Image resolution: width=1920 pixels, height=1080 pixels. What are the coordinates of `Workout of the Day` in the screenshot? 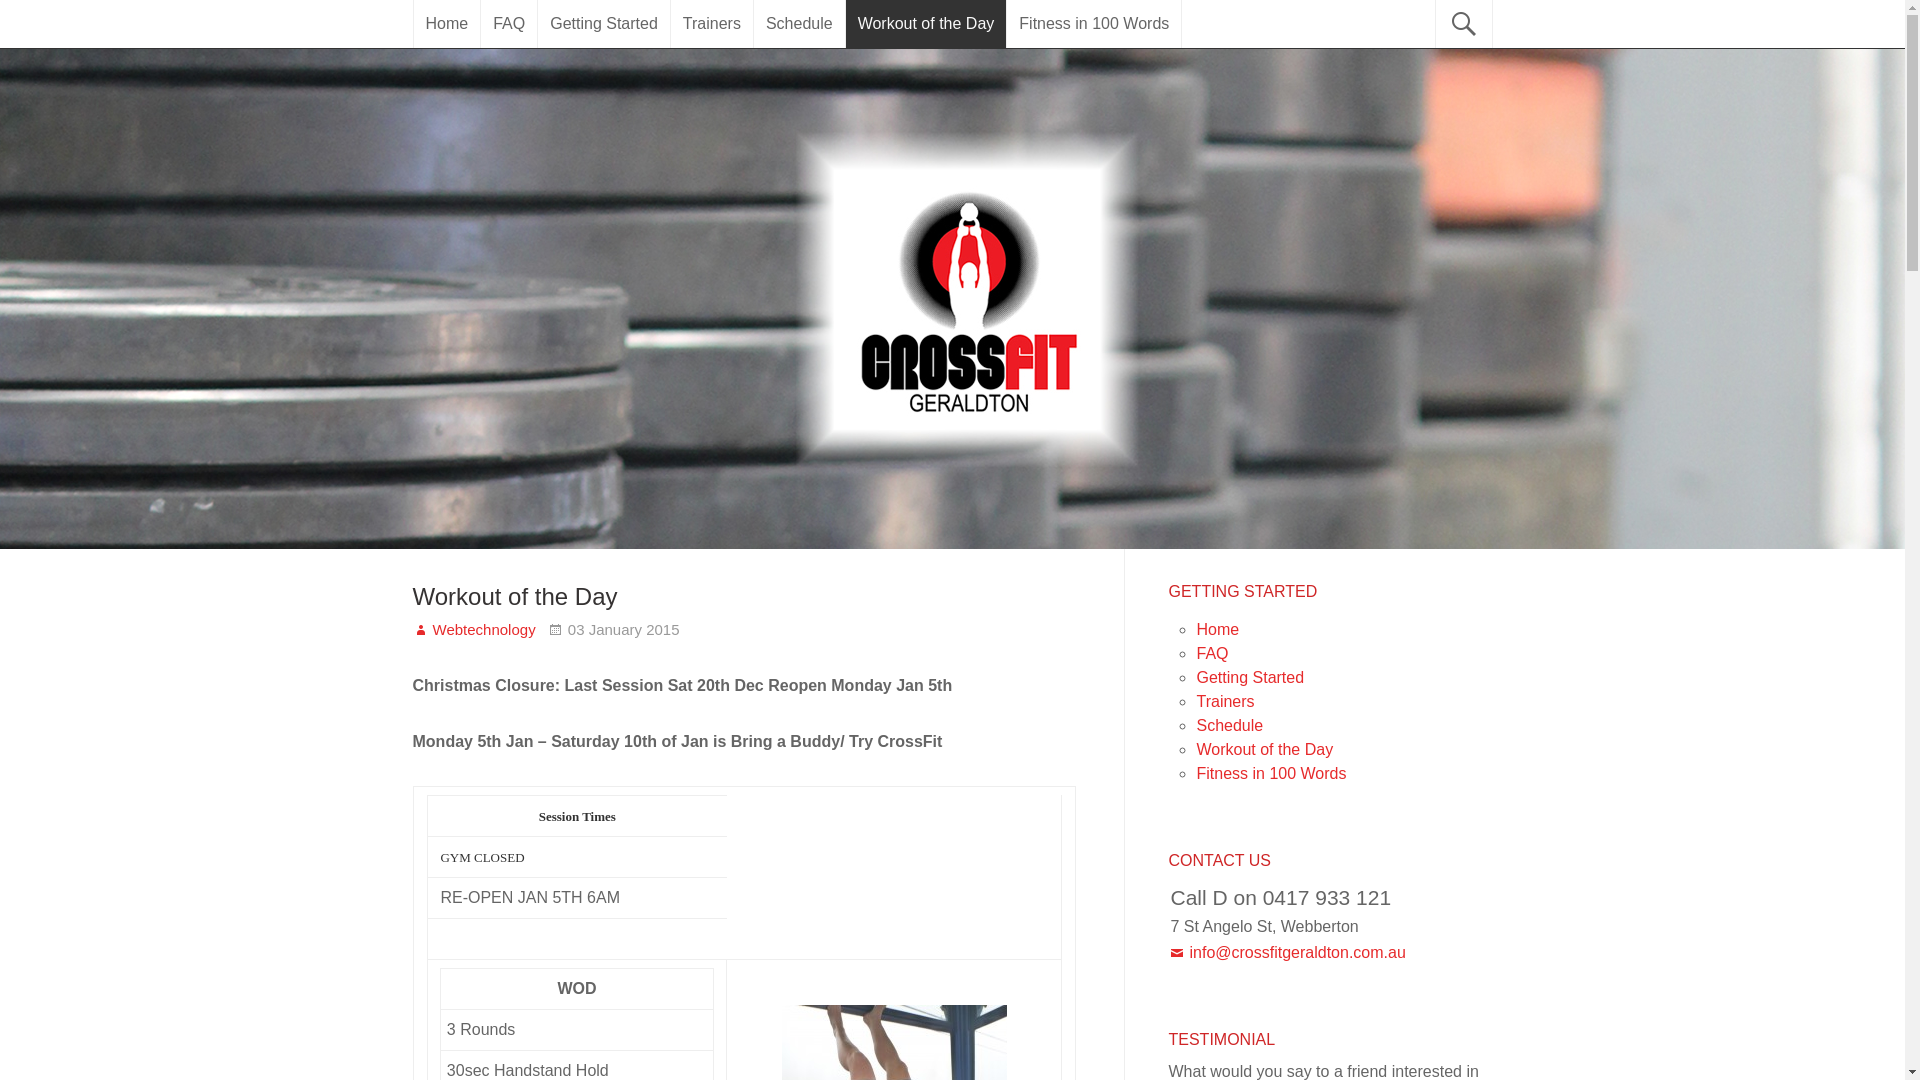 It's located at (1264, 750).